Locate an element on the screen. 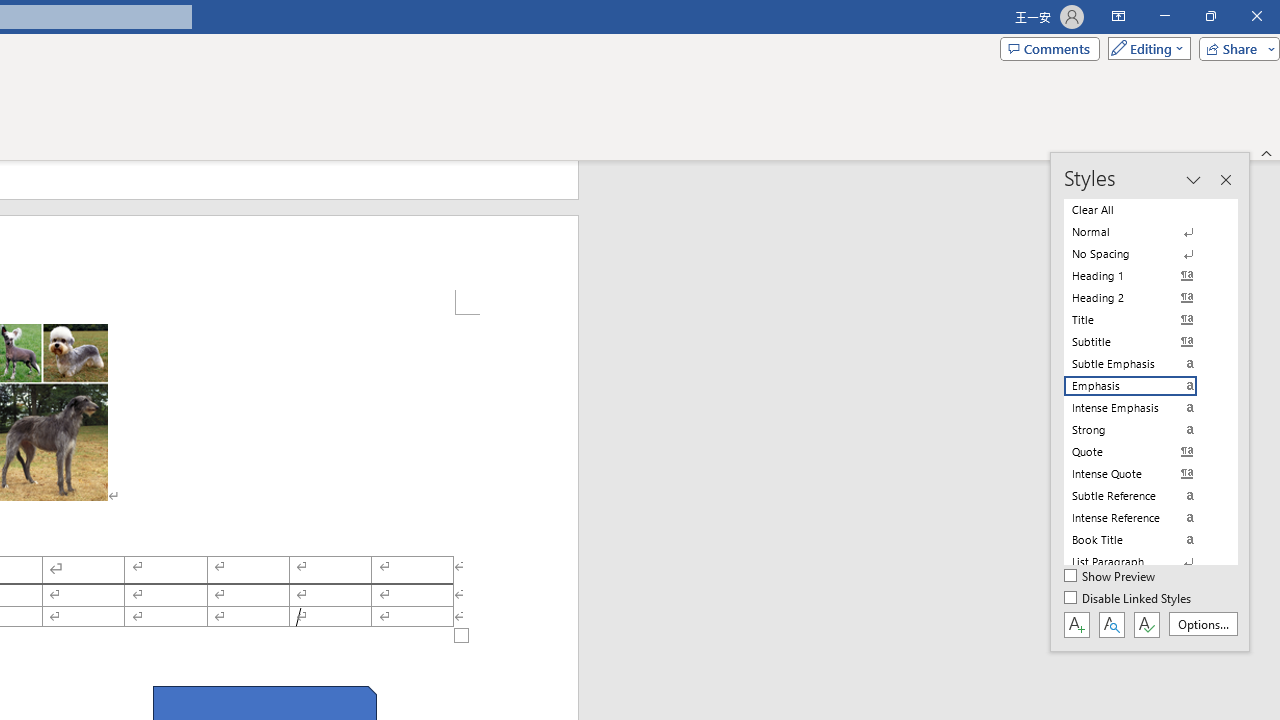 This screenshot has width=1280, height=720. Disable Linked Styles is located at coordinates (1129, 599).